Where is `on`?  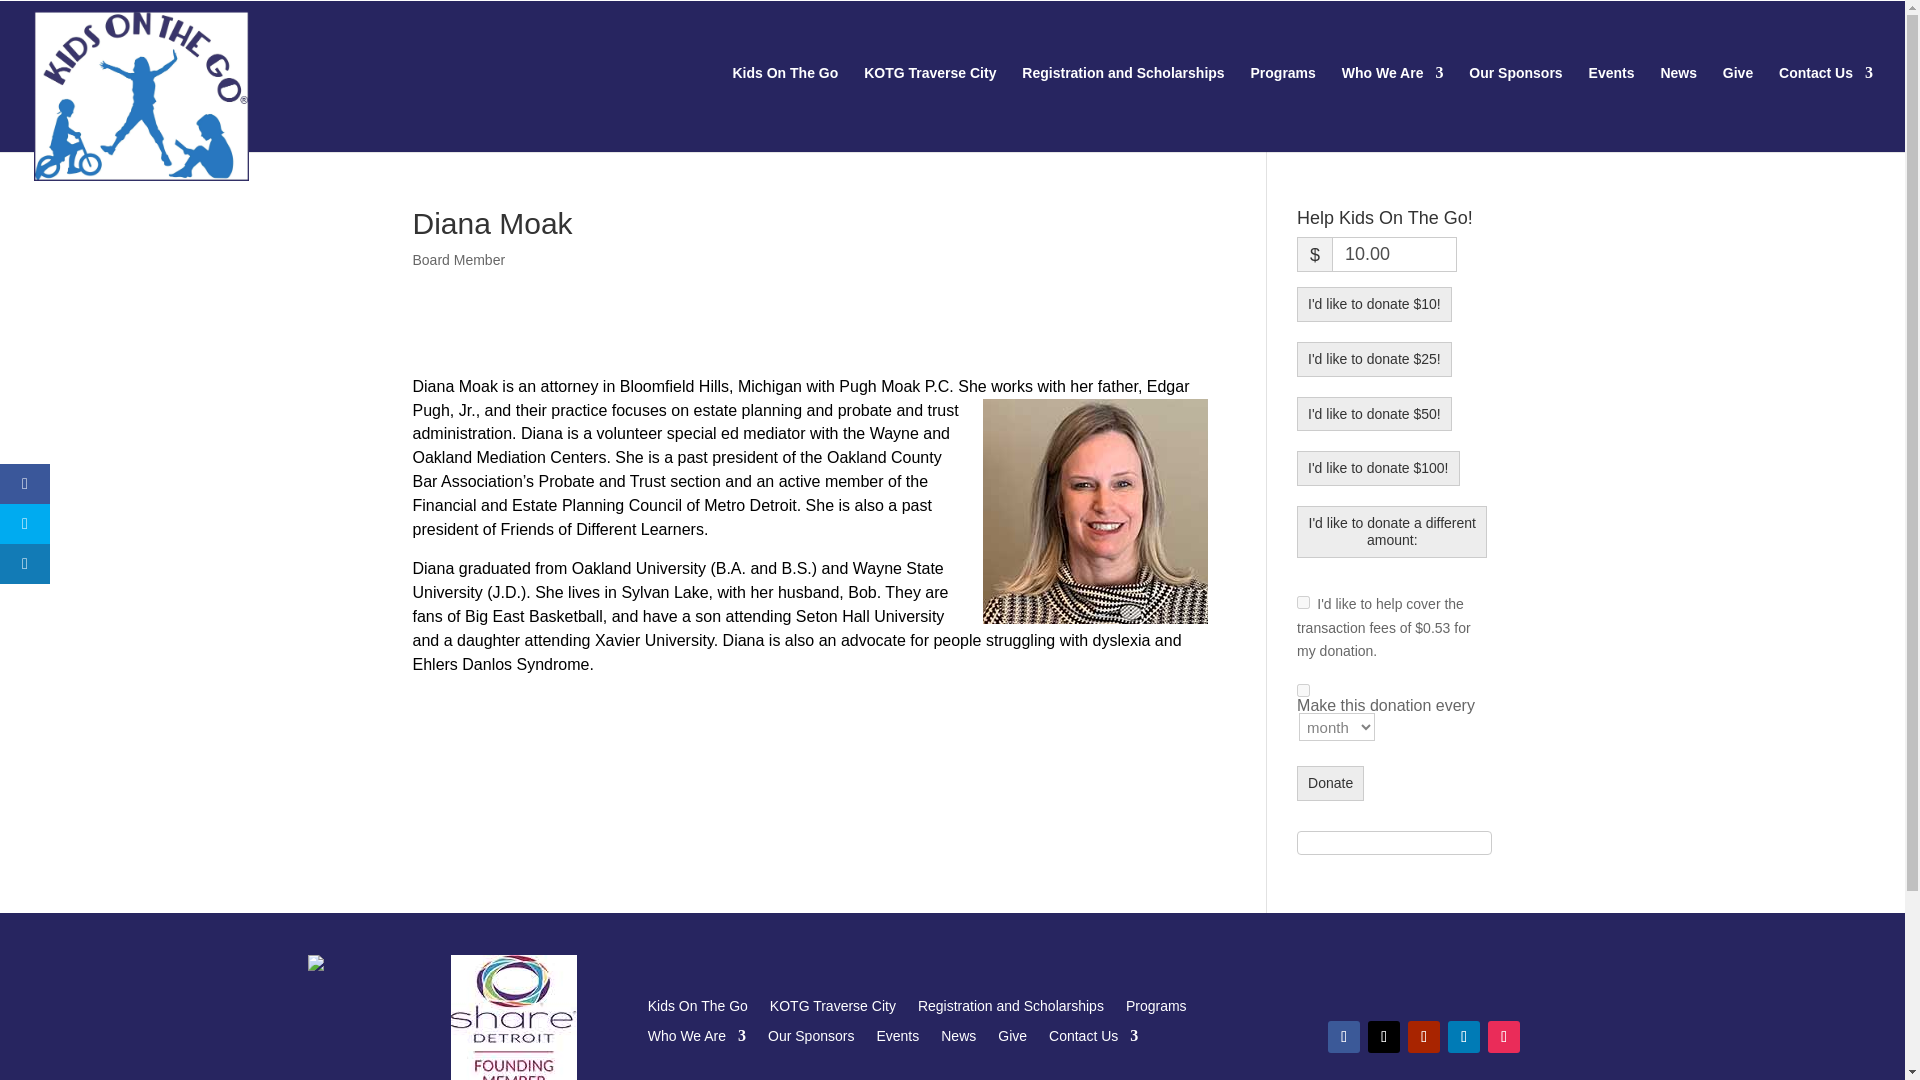 on is located at coordinates (1303, 690).